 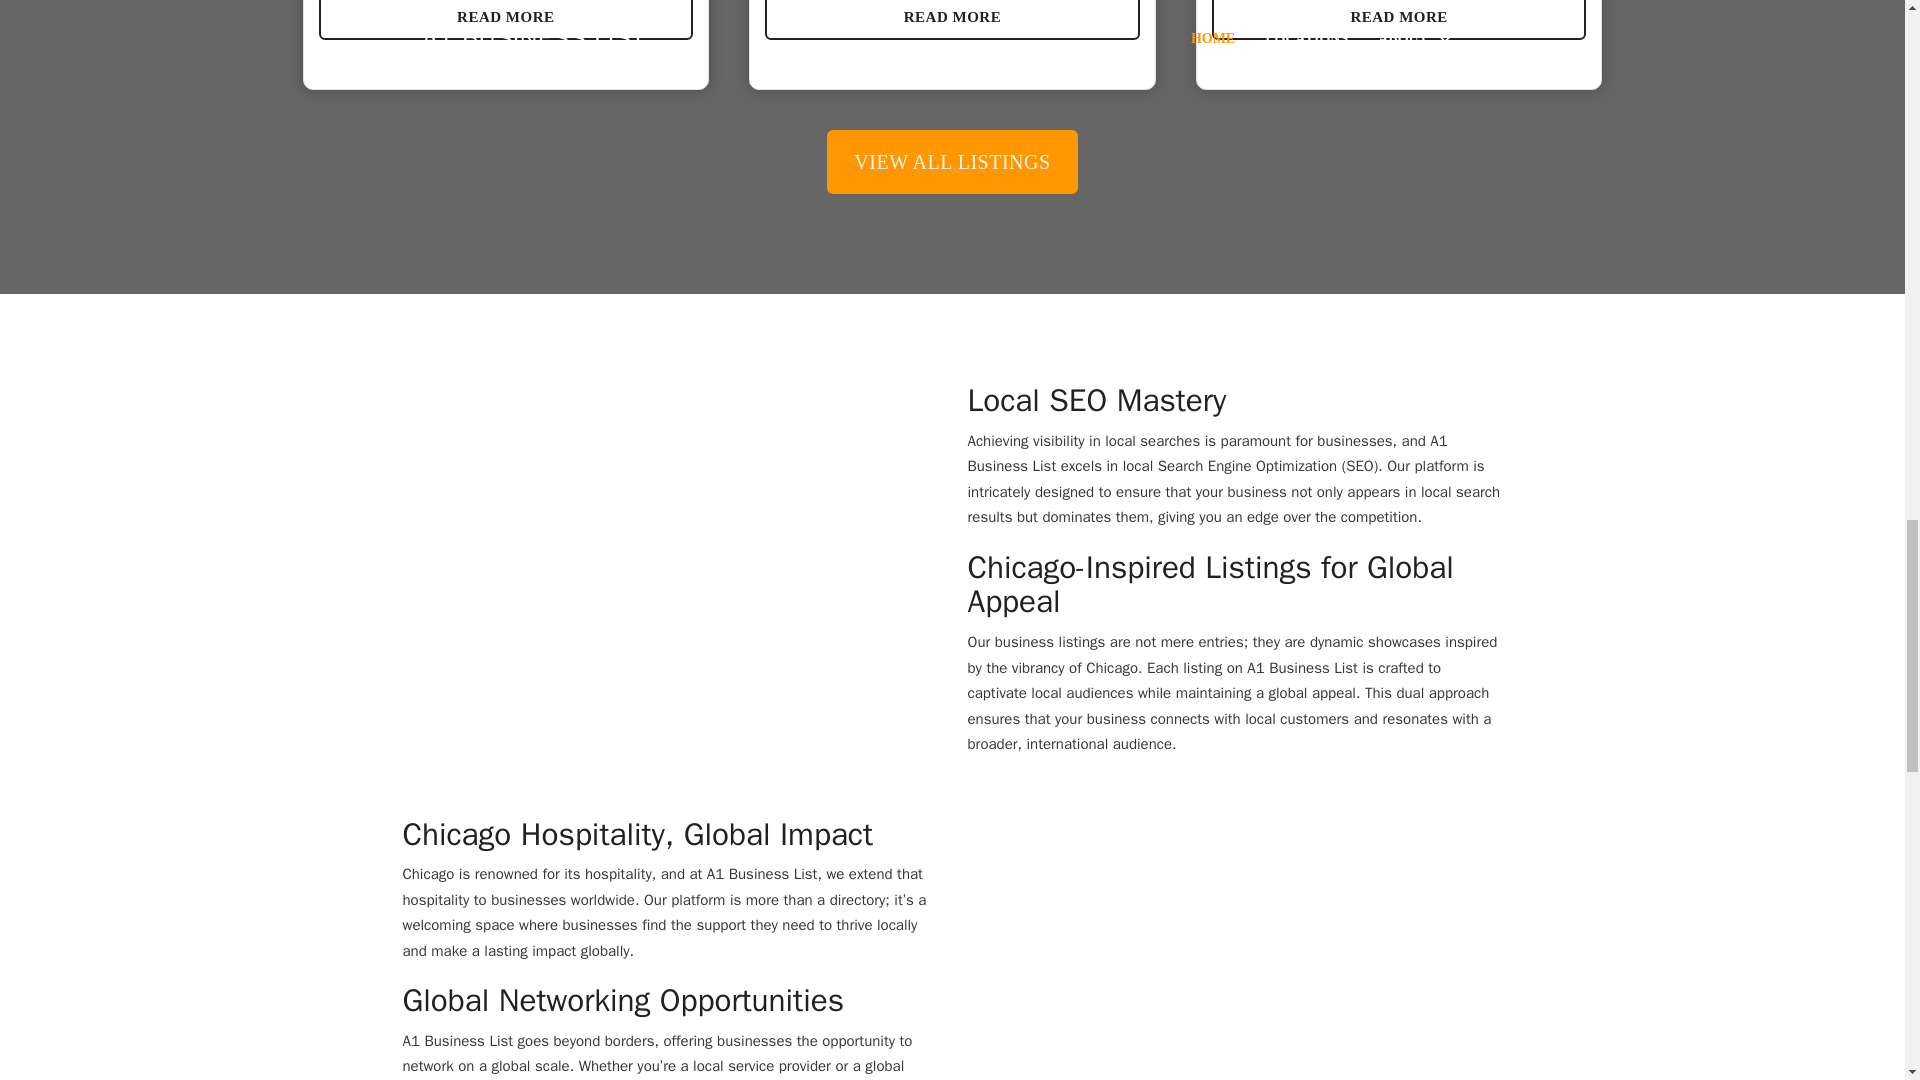 I want to click on READ MORE, so click(x=1399, y=20).